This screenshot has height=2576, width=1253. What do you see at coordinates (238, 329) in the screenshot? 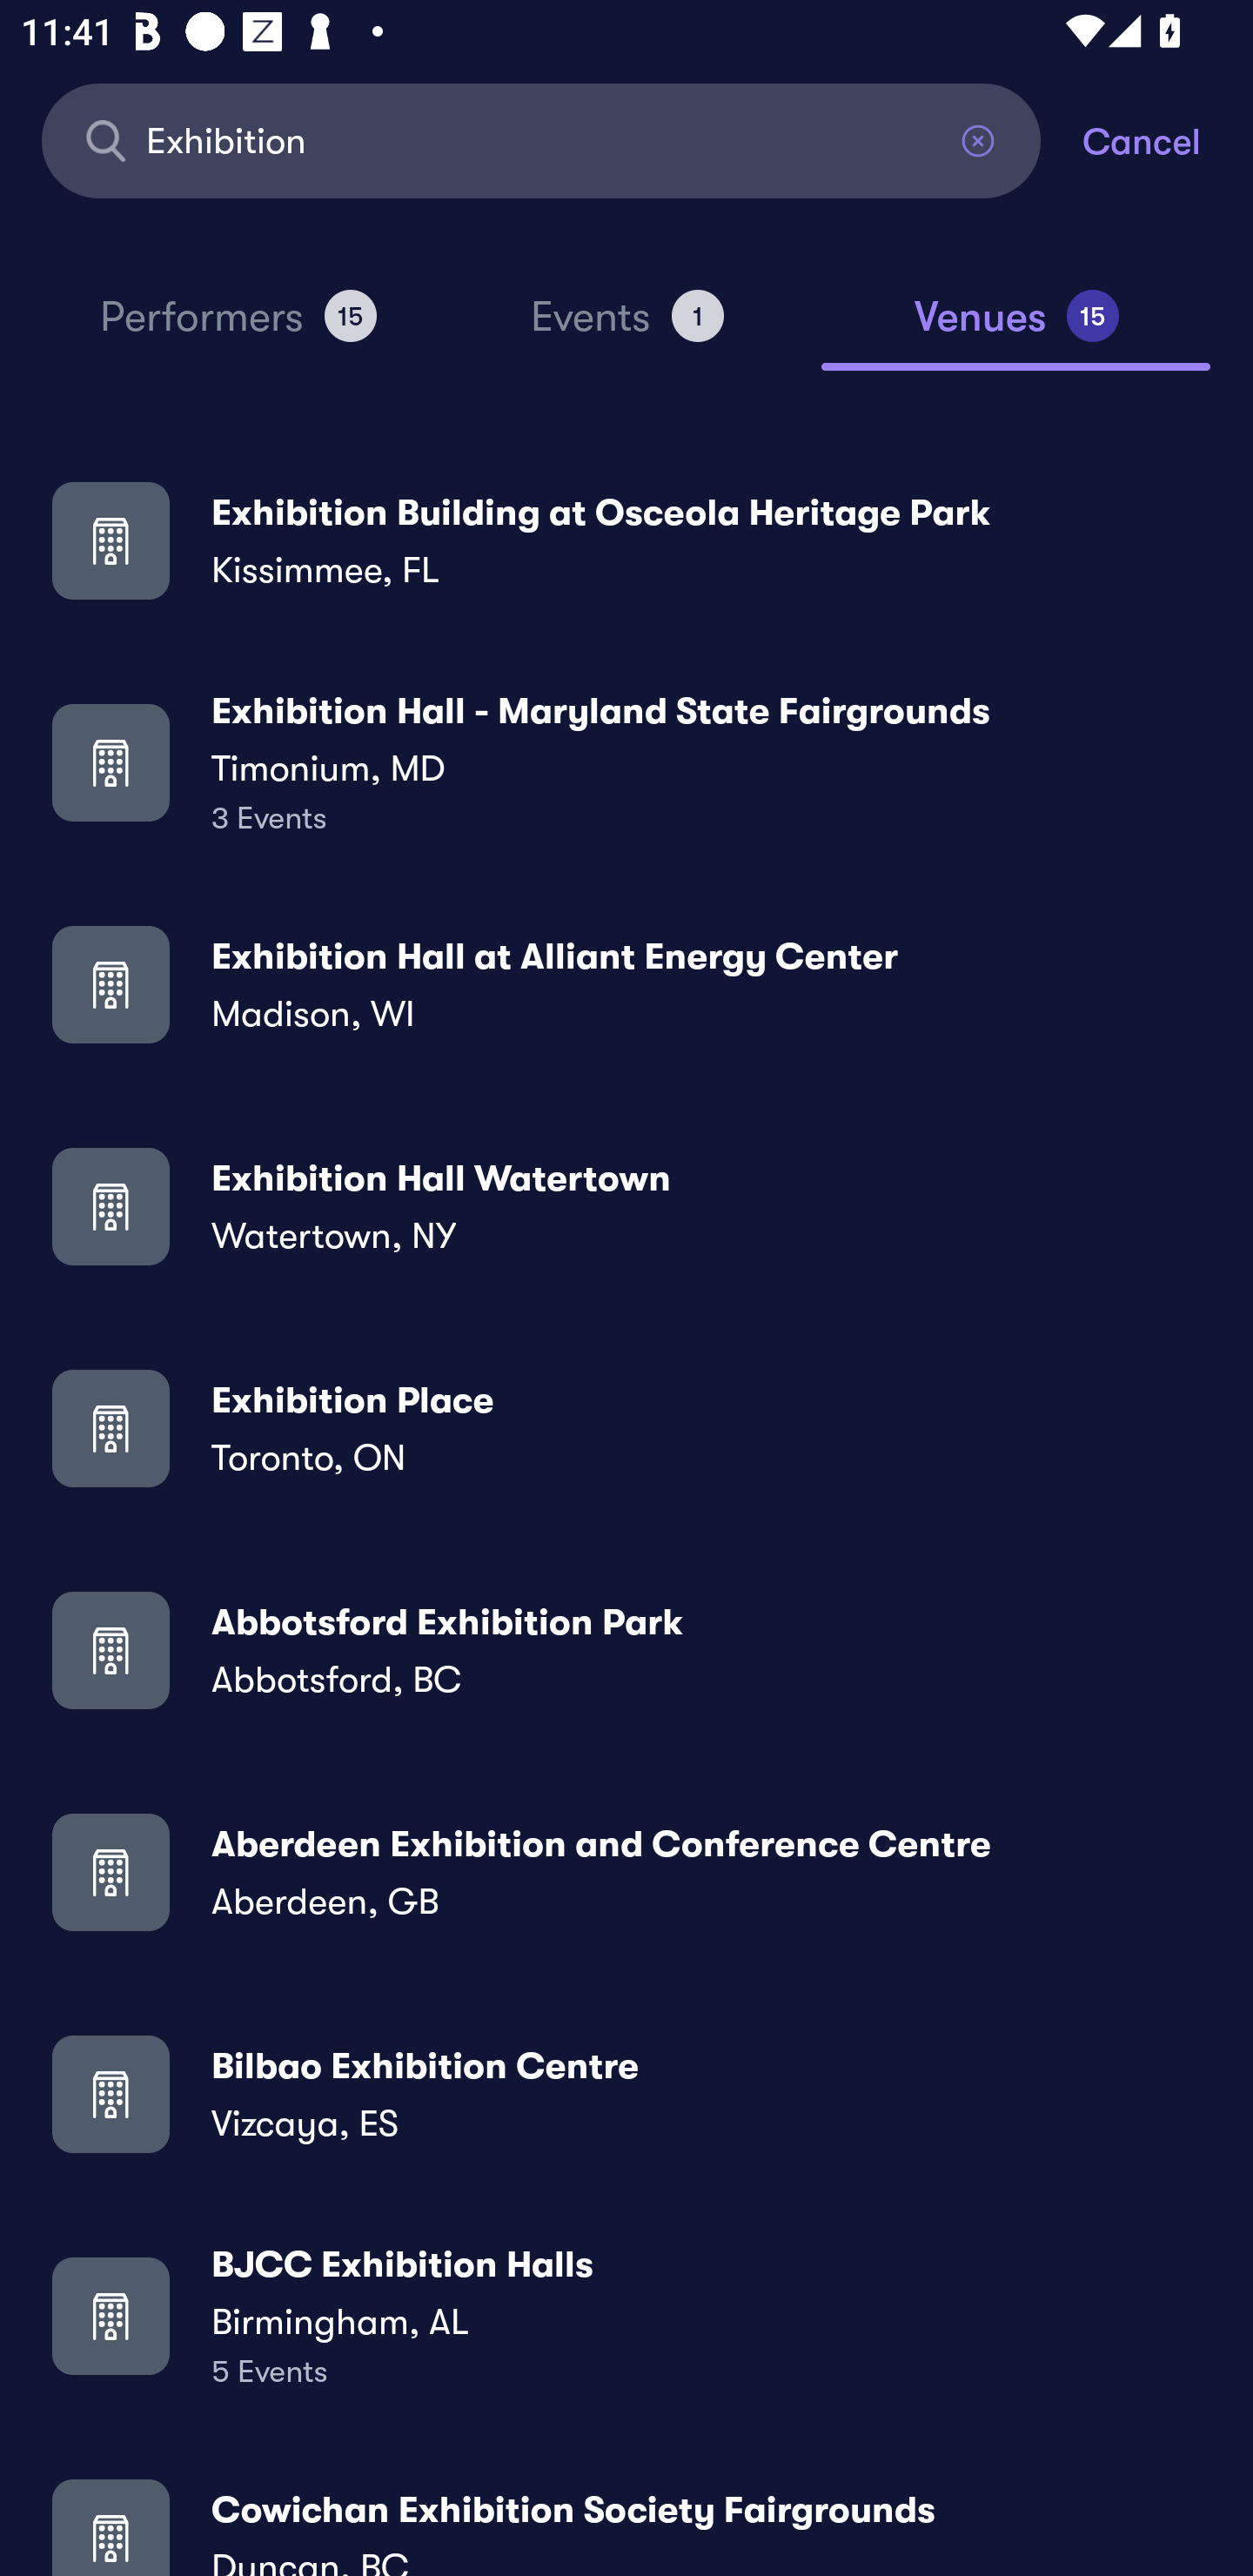
I see `Performers 15` at bounding box center [238, 329].